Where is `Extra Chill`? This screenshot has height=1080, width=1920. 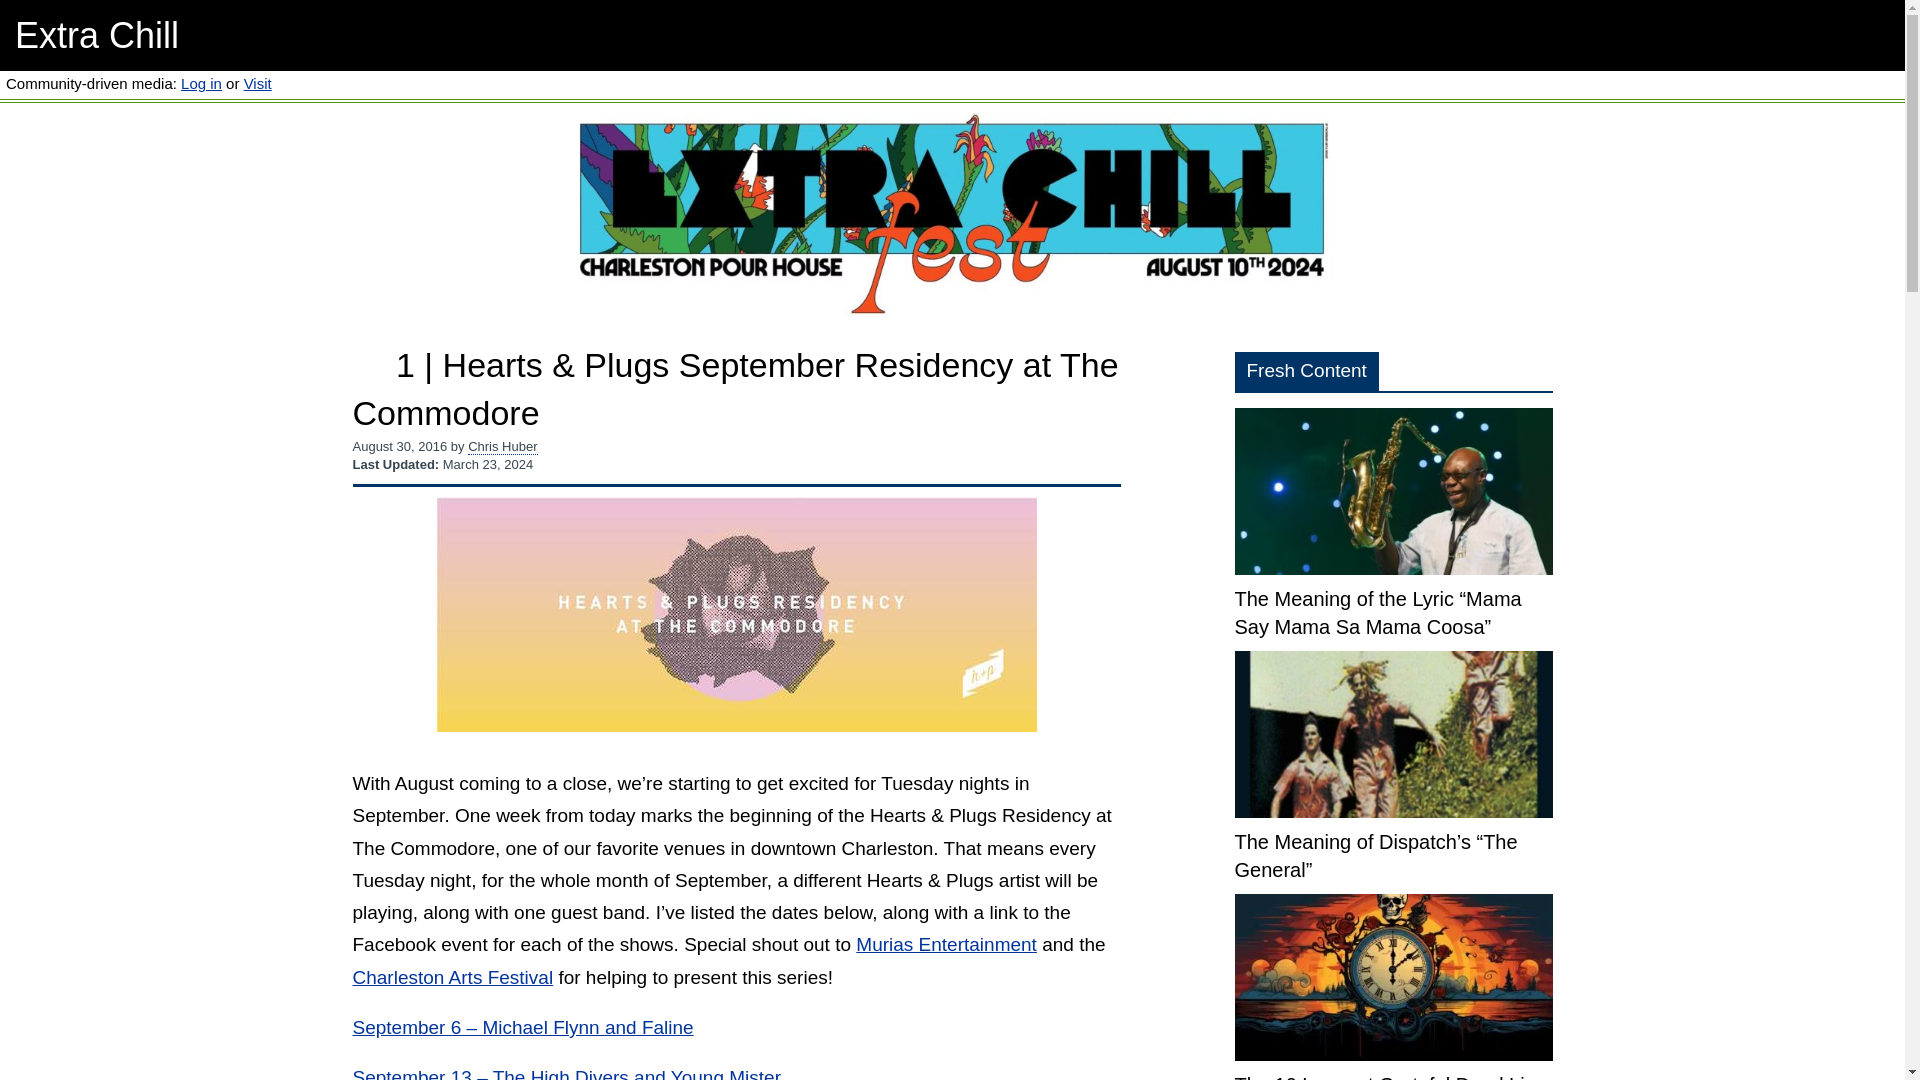 Extra Chill is located at coordinates (96, 36).